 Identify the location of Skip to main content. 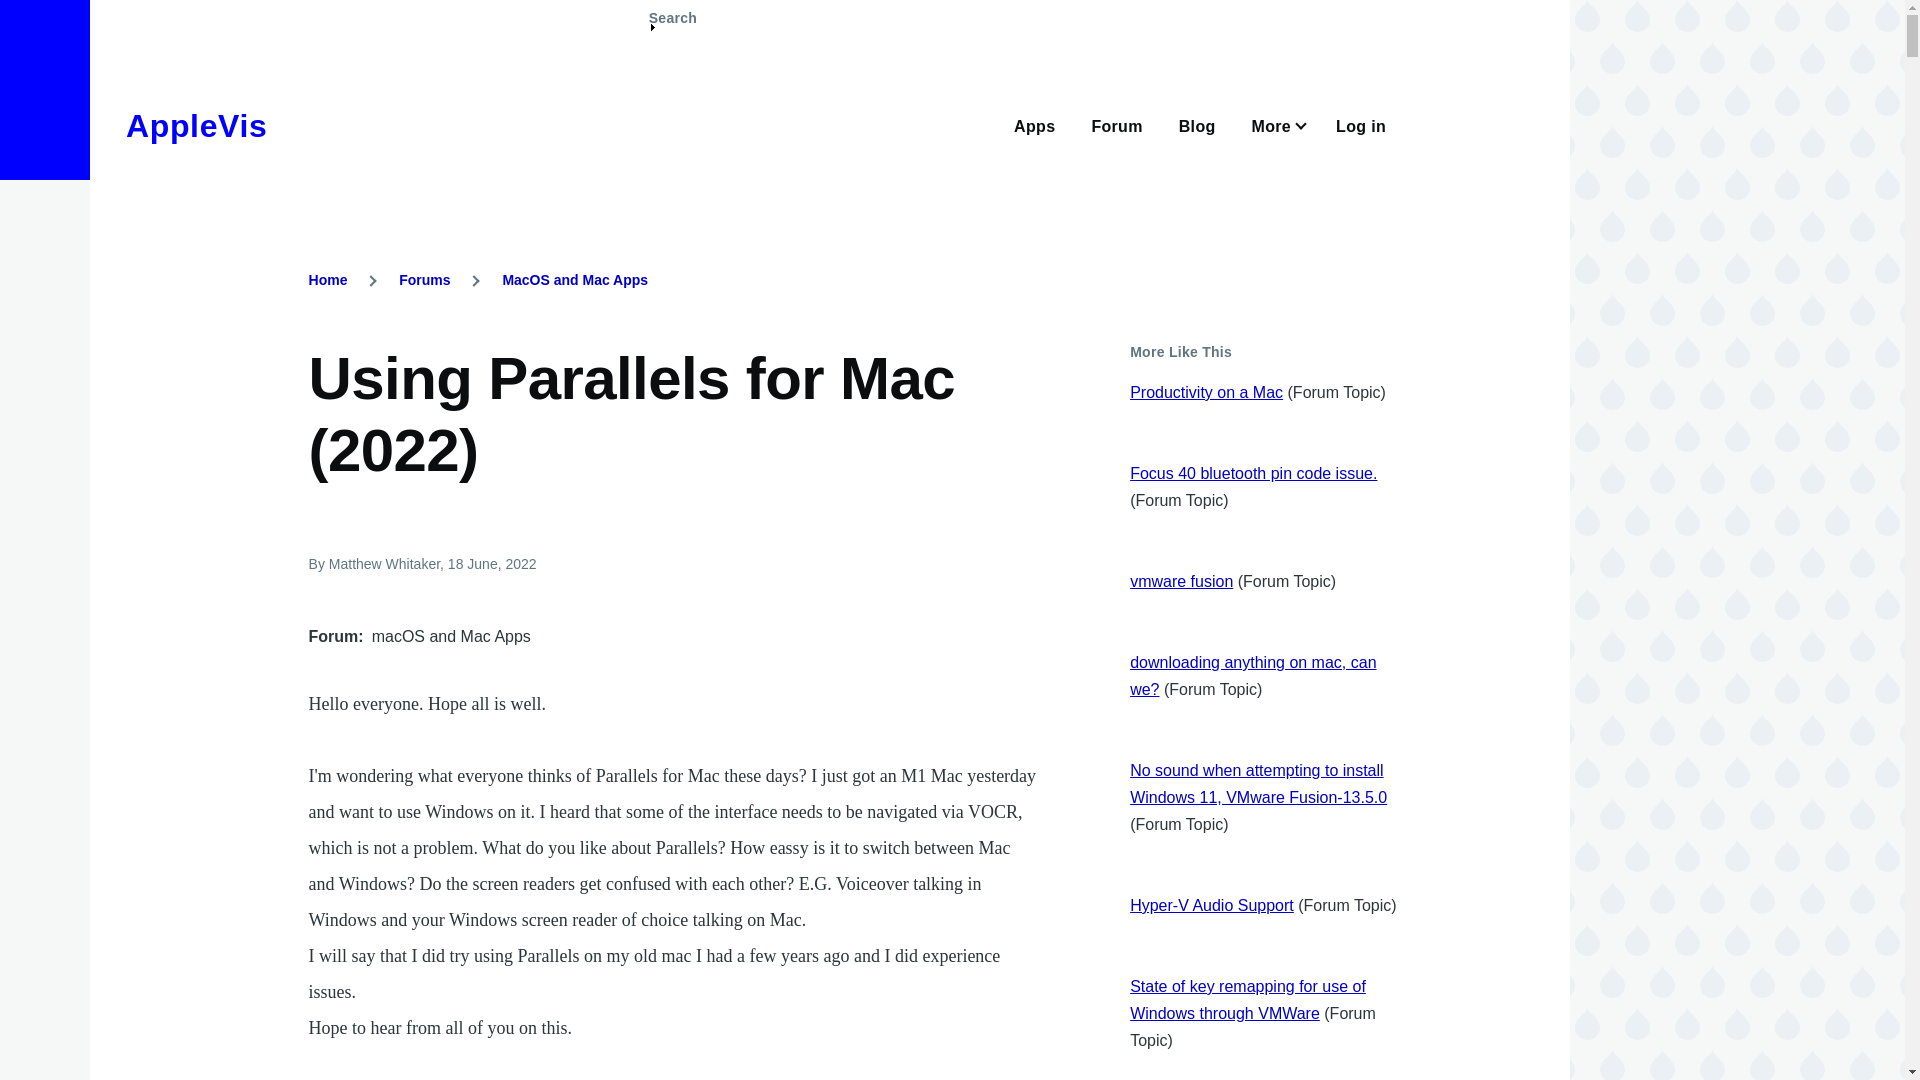
(785, 9).